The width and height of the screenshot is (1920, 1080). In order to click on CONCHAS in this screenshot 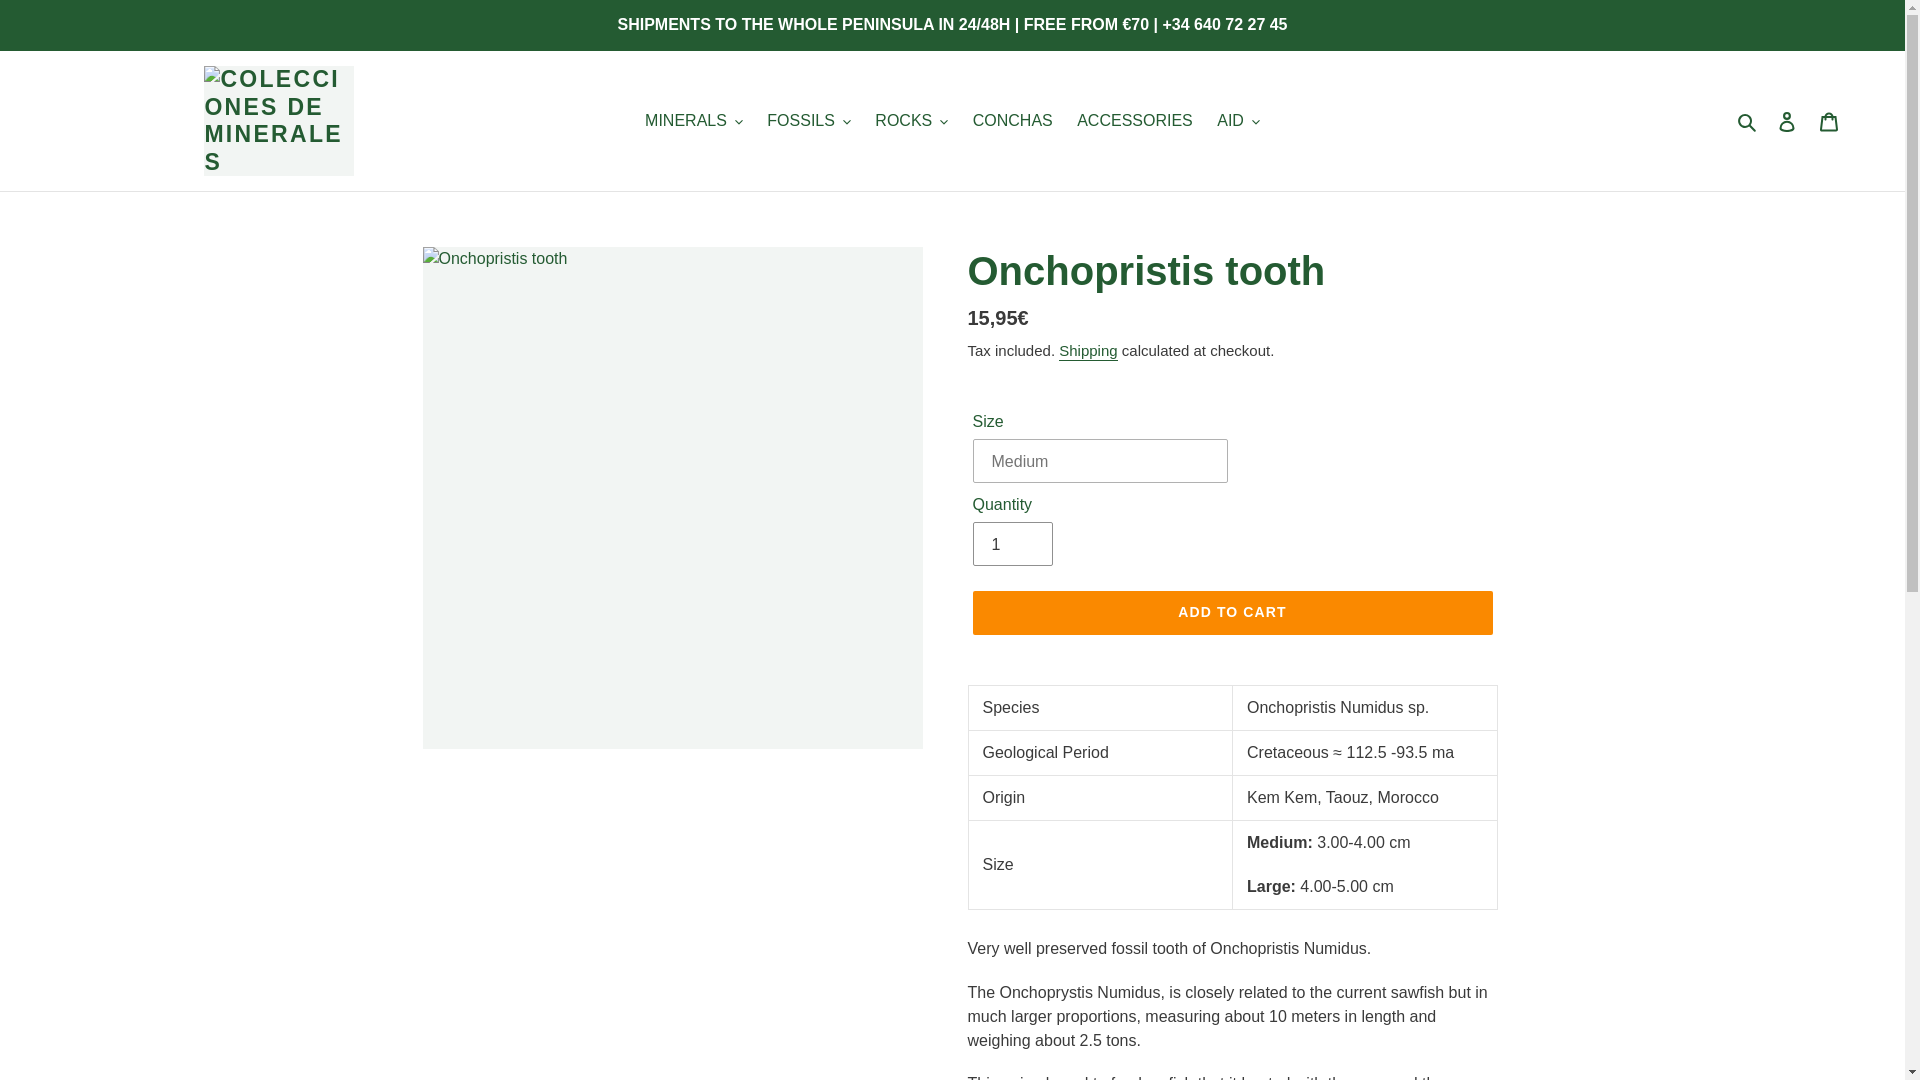, I will do `click(1013, 120)`.